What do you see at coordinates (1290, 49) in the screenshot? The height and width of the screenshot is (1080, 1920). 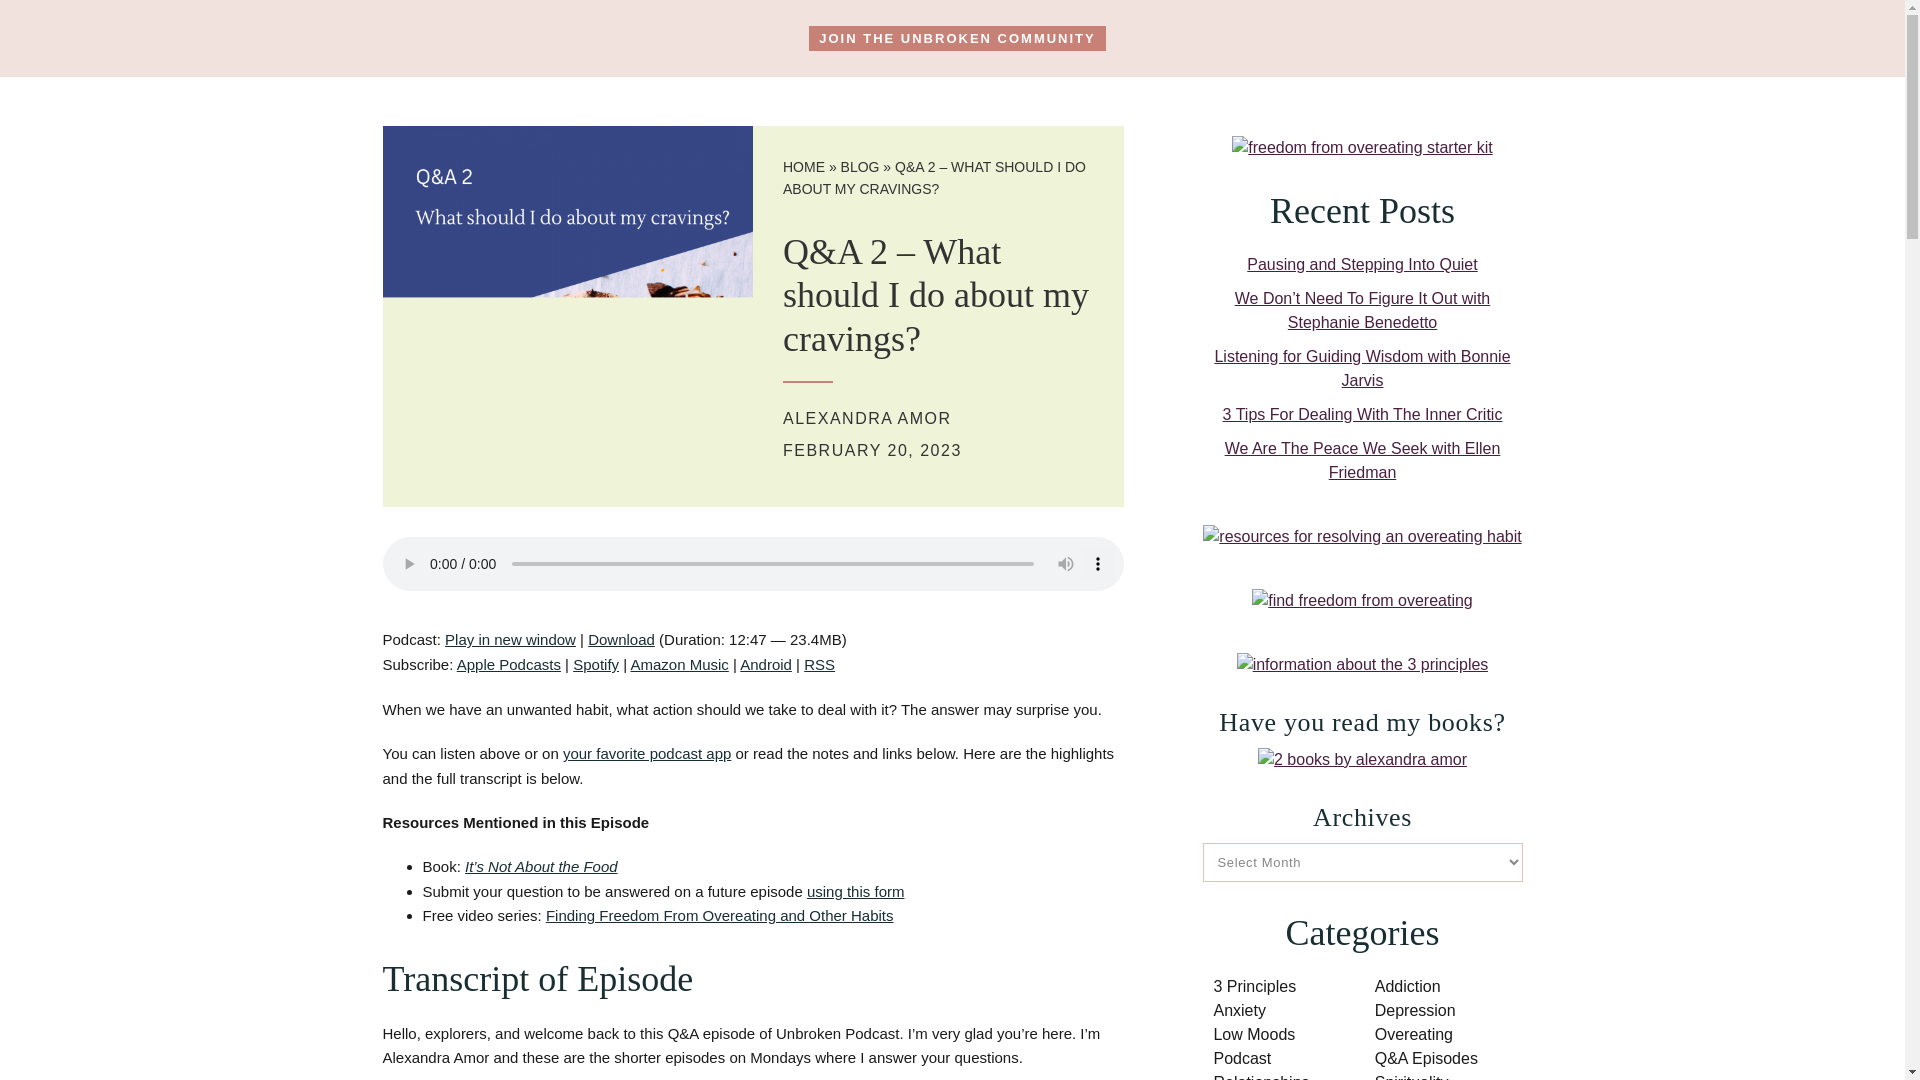 I see `RESOURCES` at bounding box center [1290, 49].